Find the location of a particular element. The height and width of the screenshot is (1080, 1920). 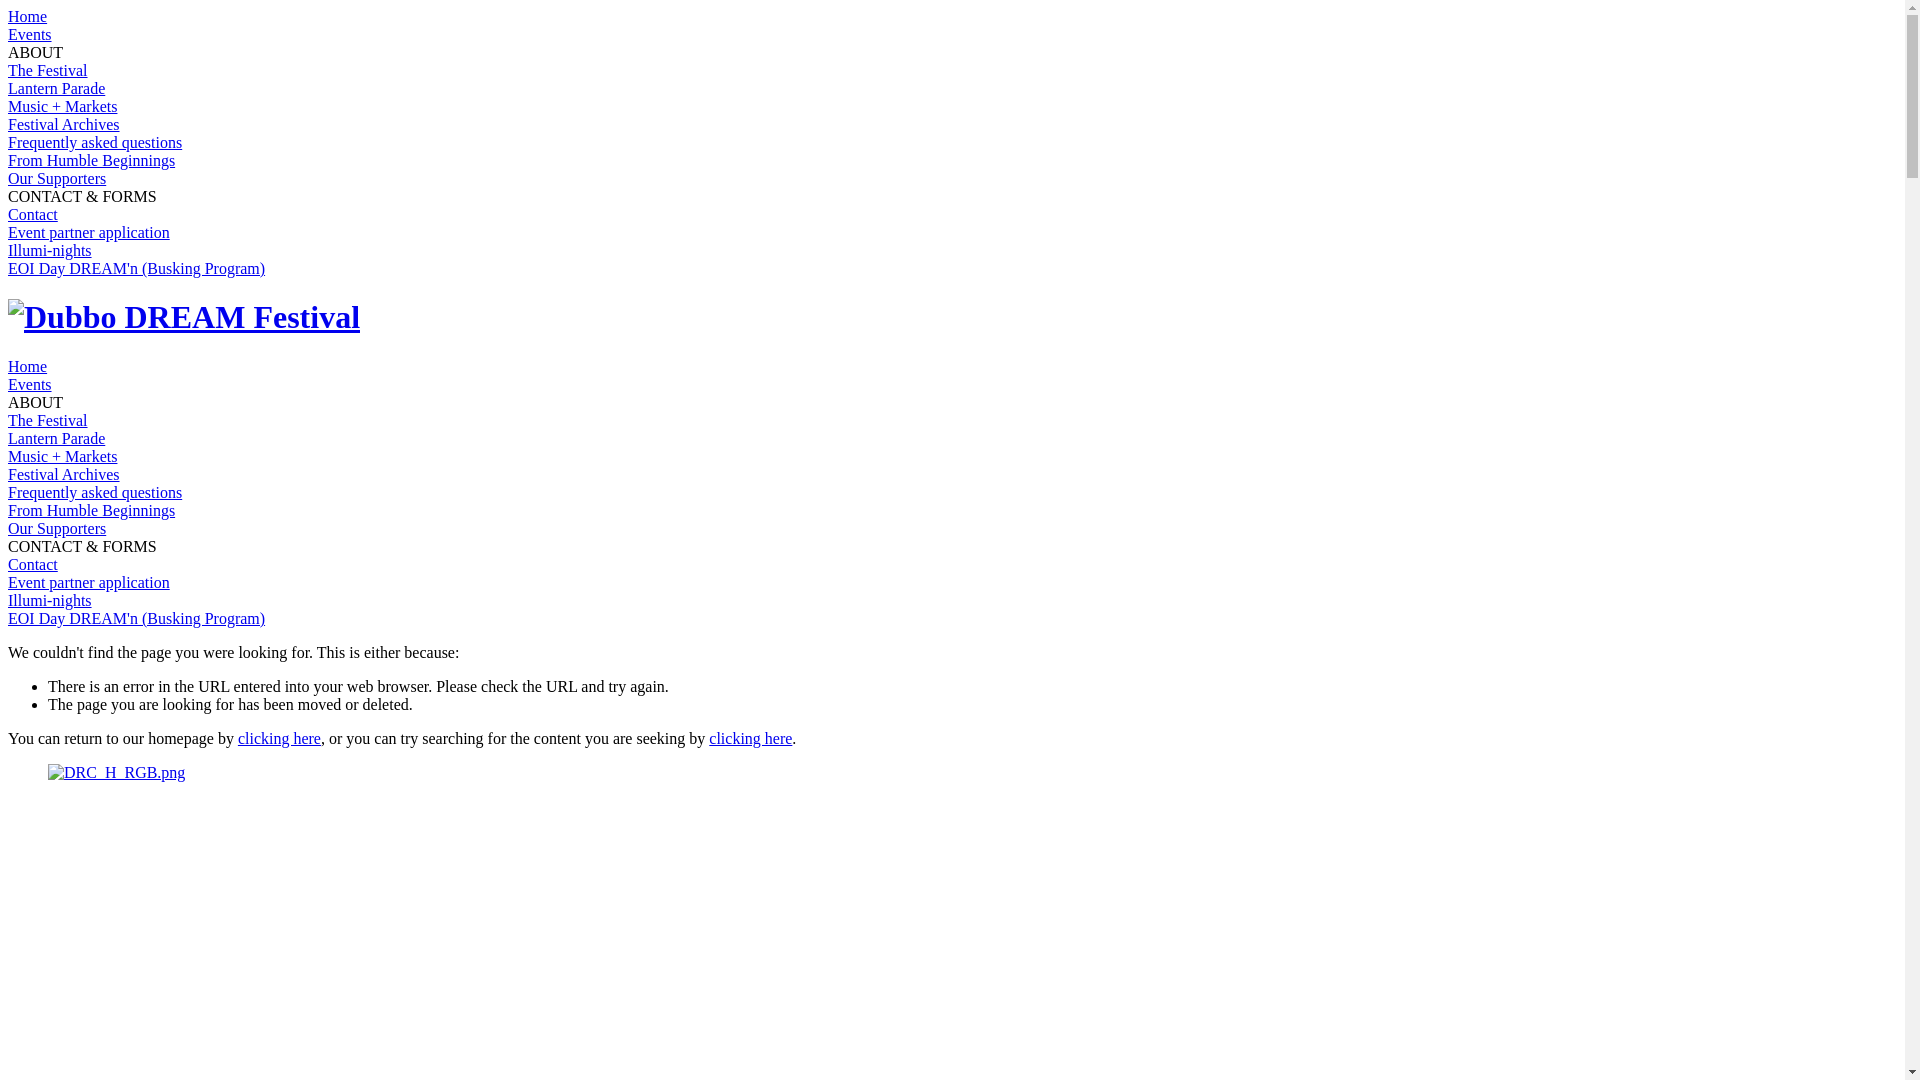

Event partner application is located at coordinates (89, 582).